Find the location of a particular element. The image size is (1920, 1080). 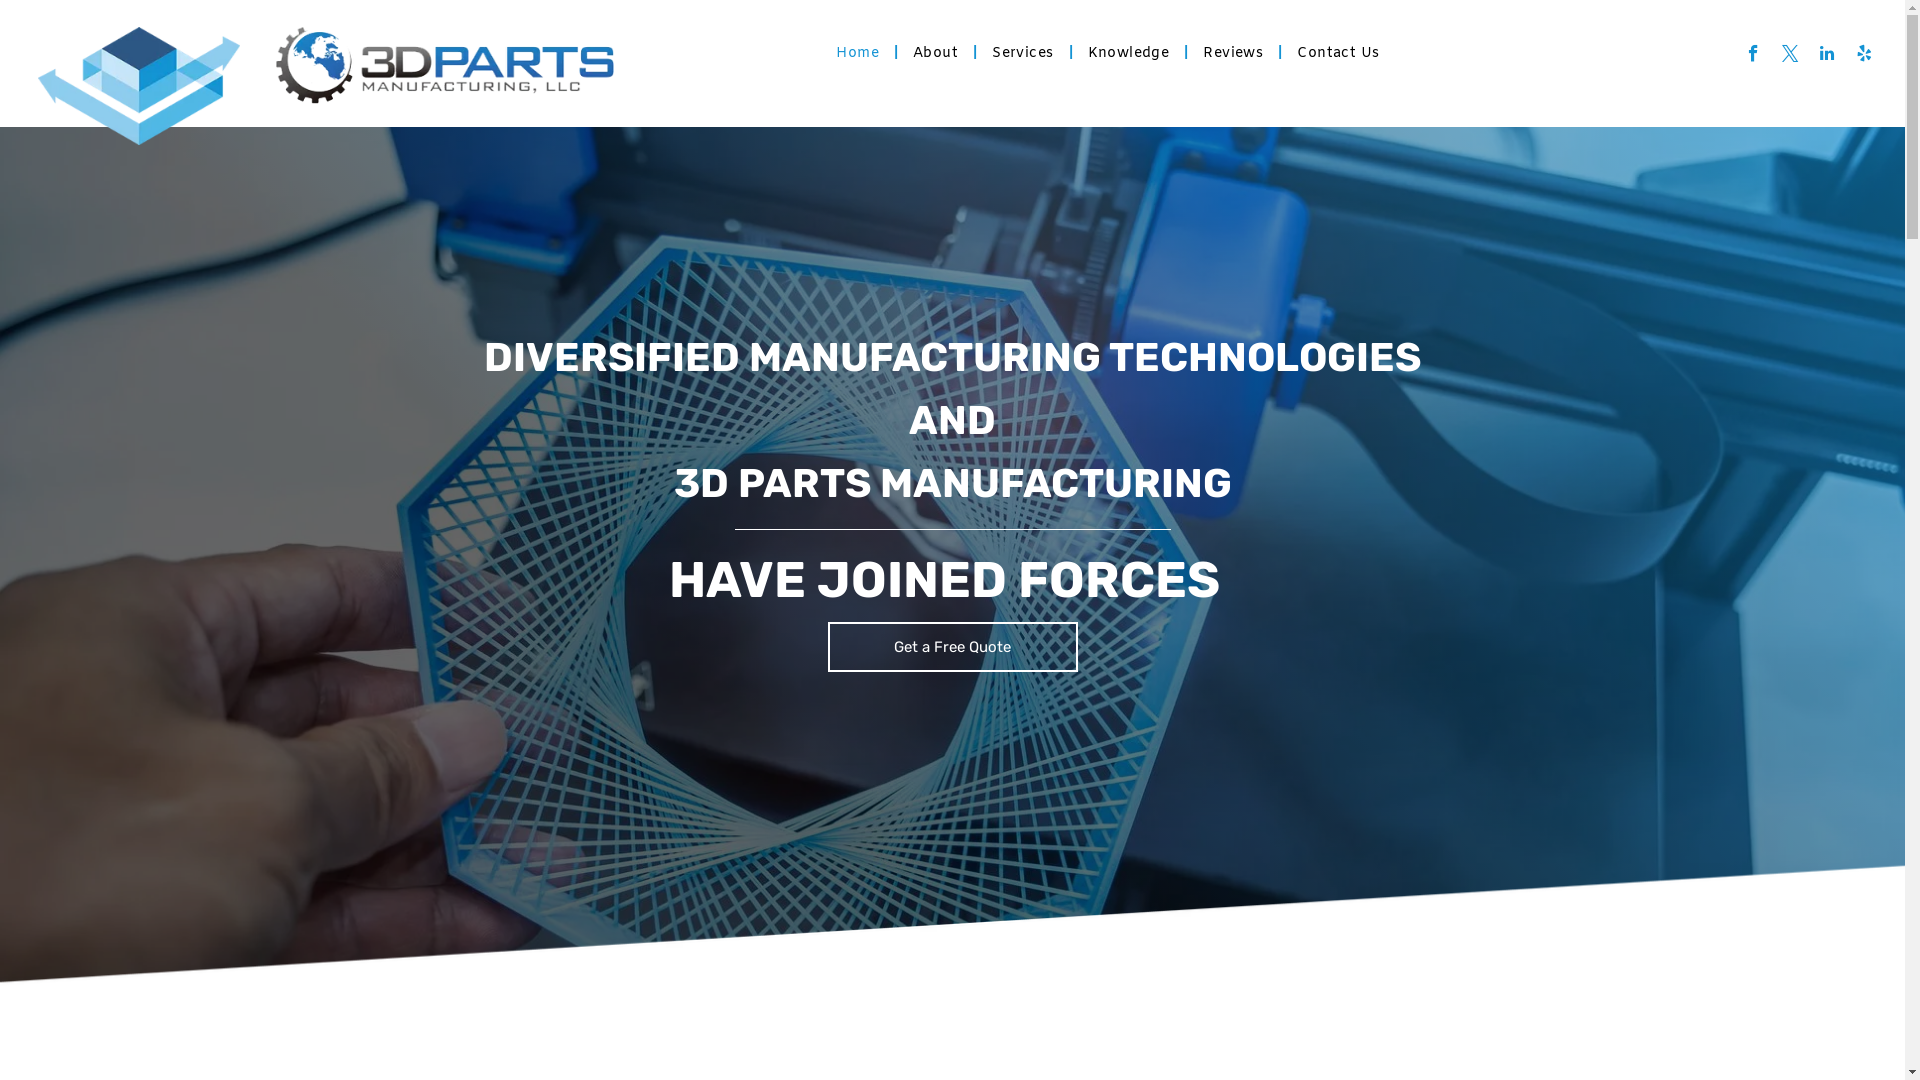

Services is located at coordinates (1022, 54).